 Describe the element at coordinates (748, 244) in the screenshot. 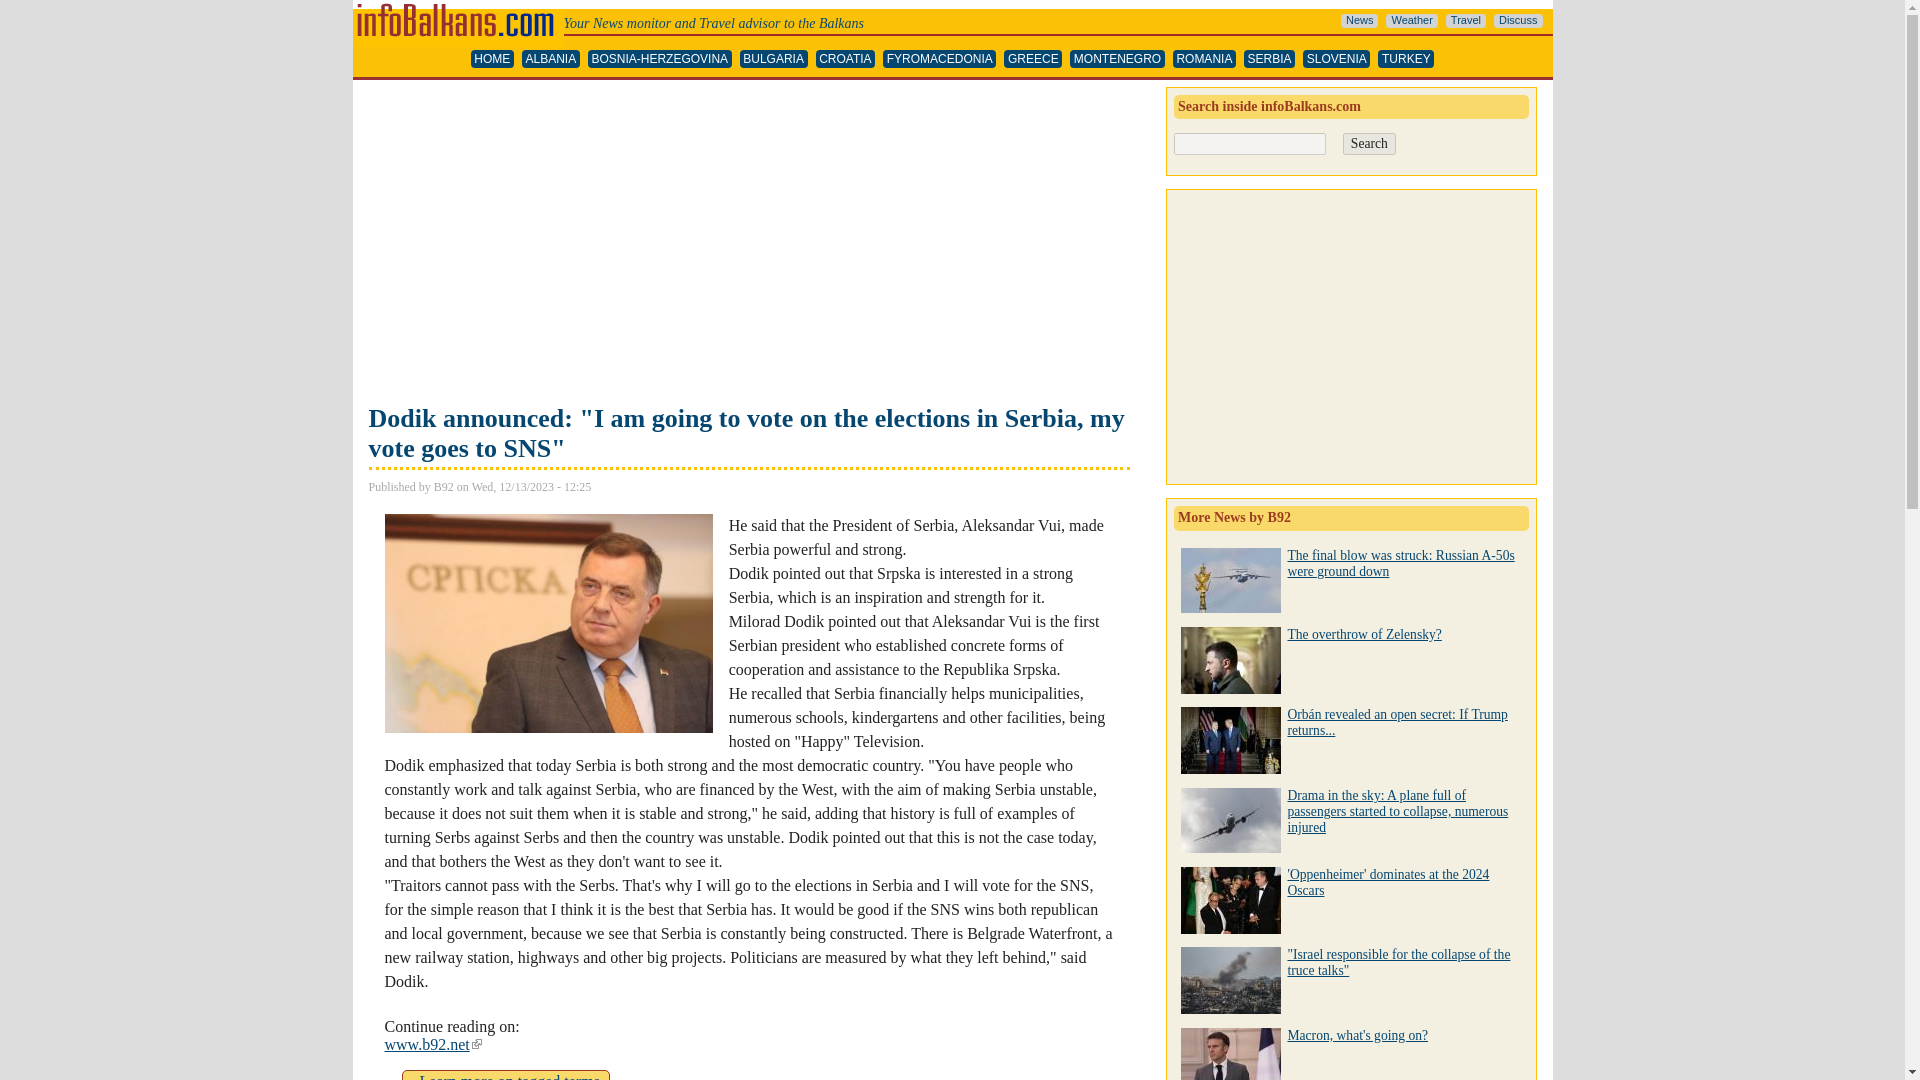

I see `Advertisement` at that location.